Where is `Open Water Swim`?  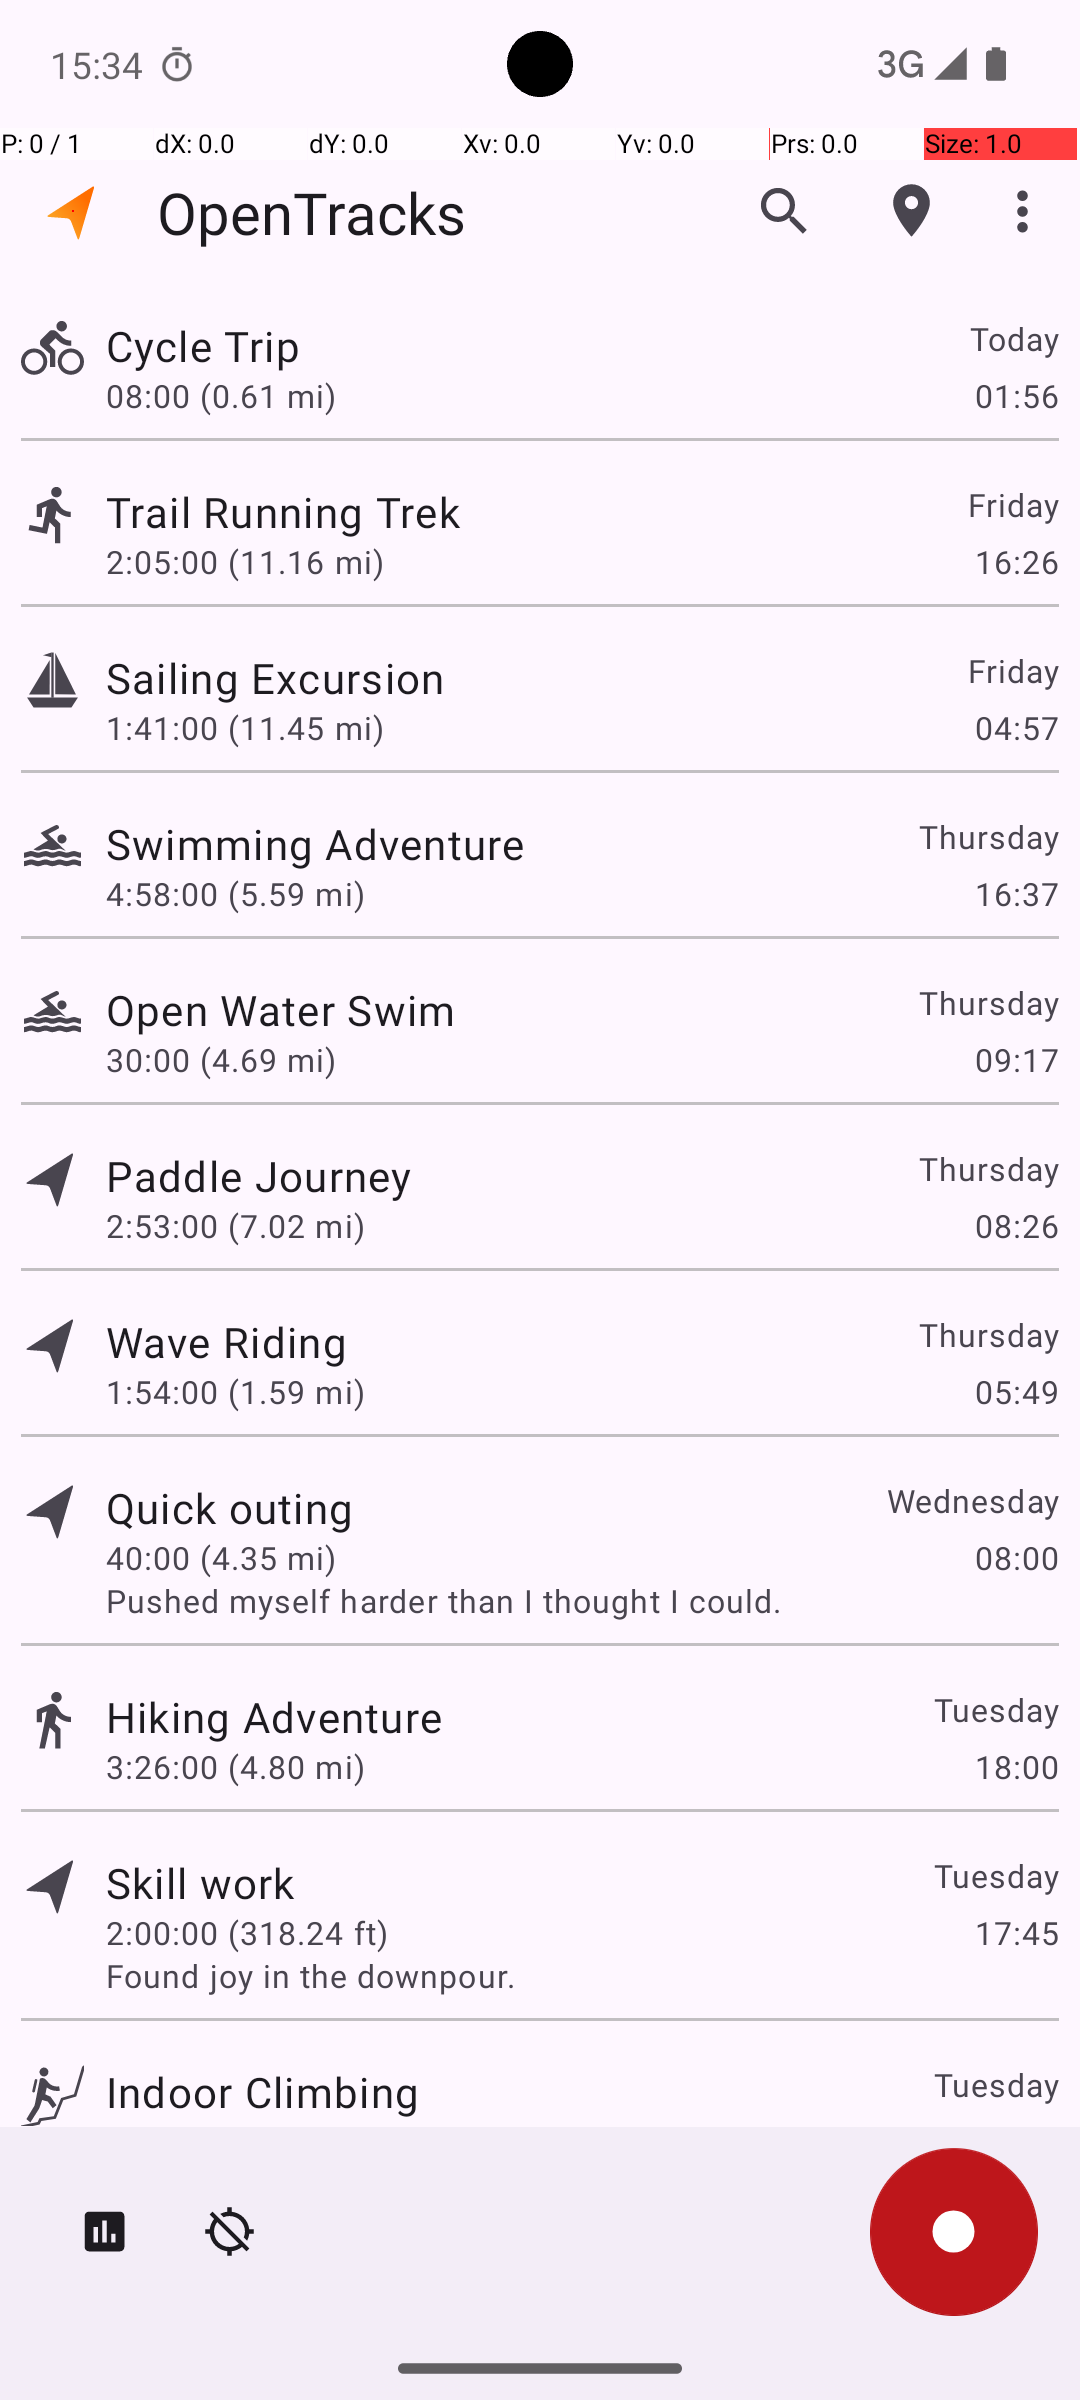 Open Water Swim is located at coordinates (281, 1010).